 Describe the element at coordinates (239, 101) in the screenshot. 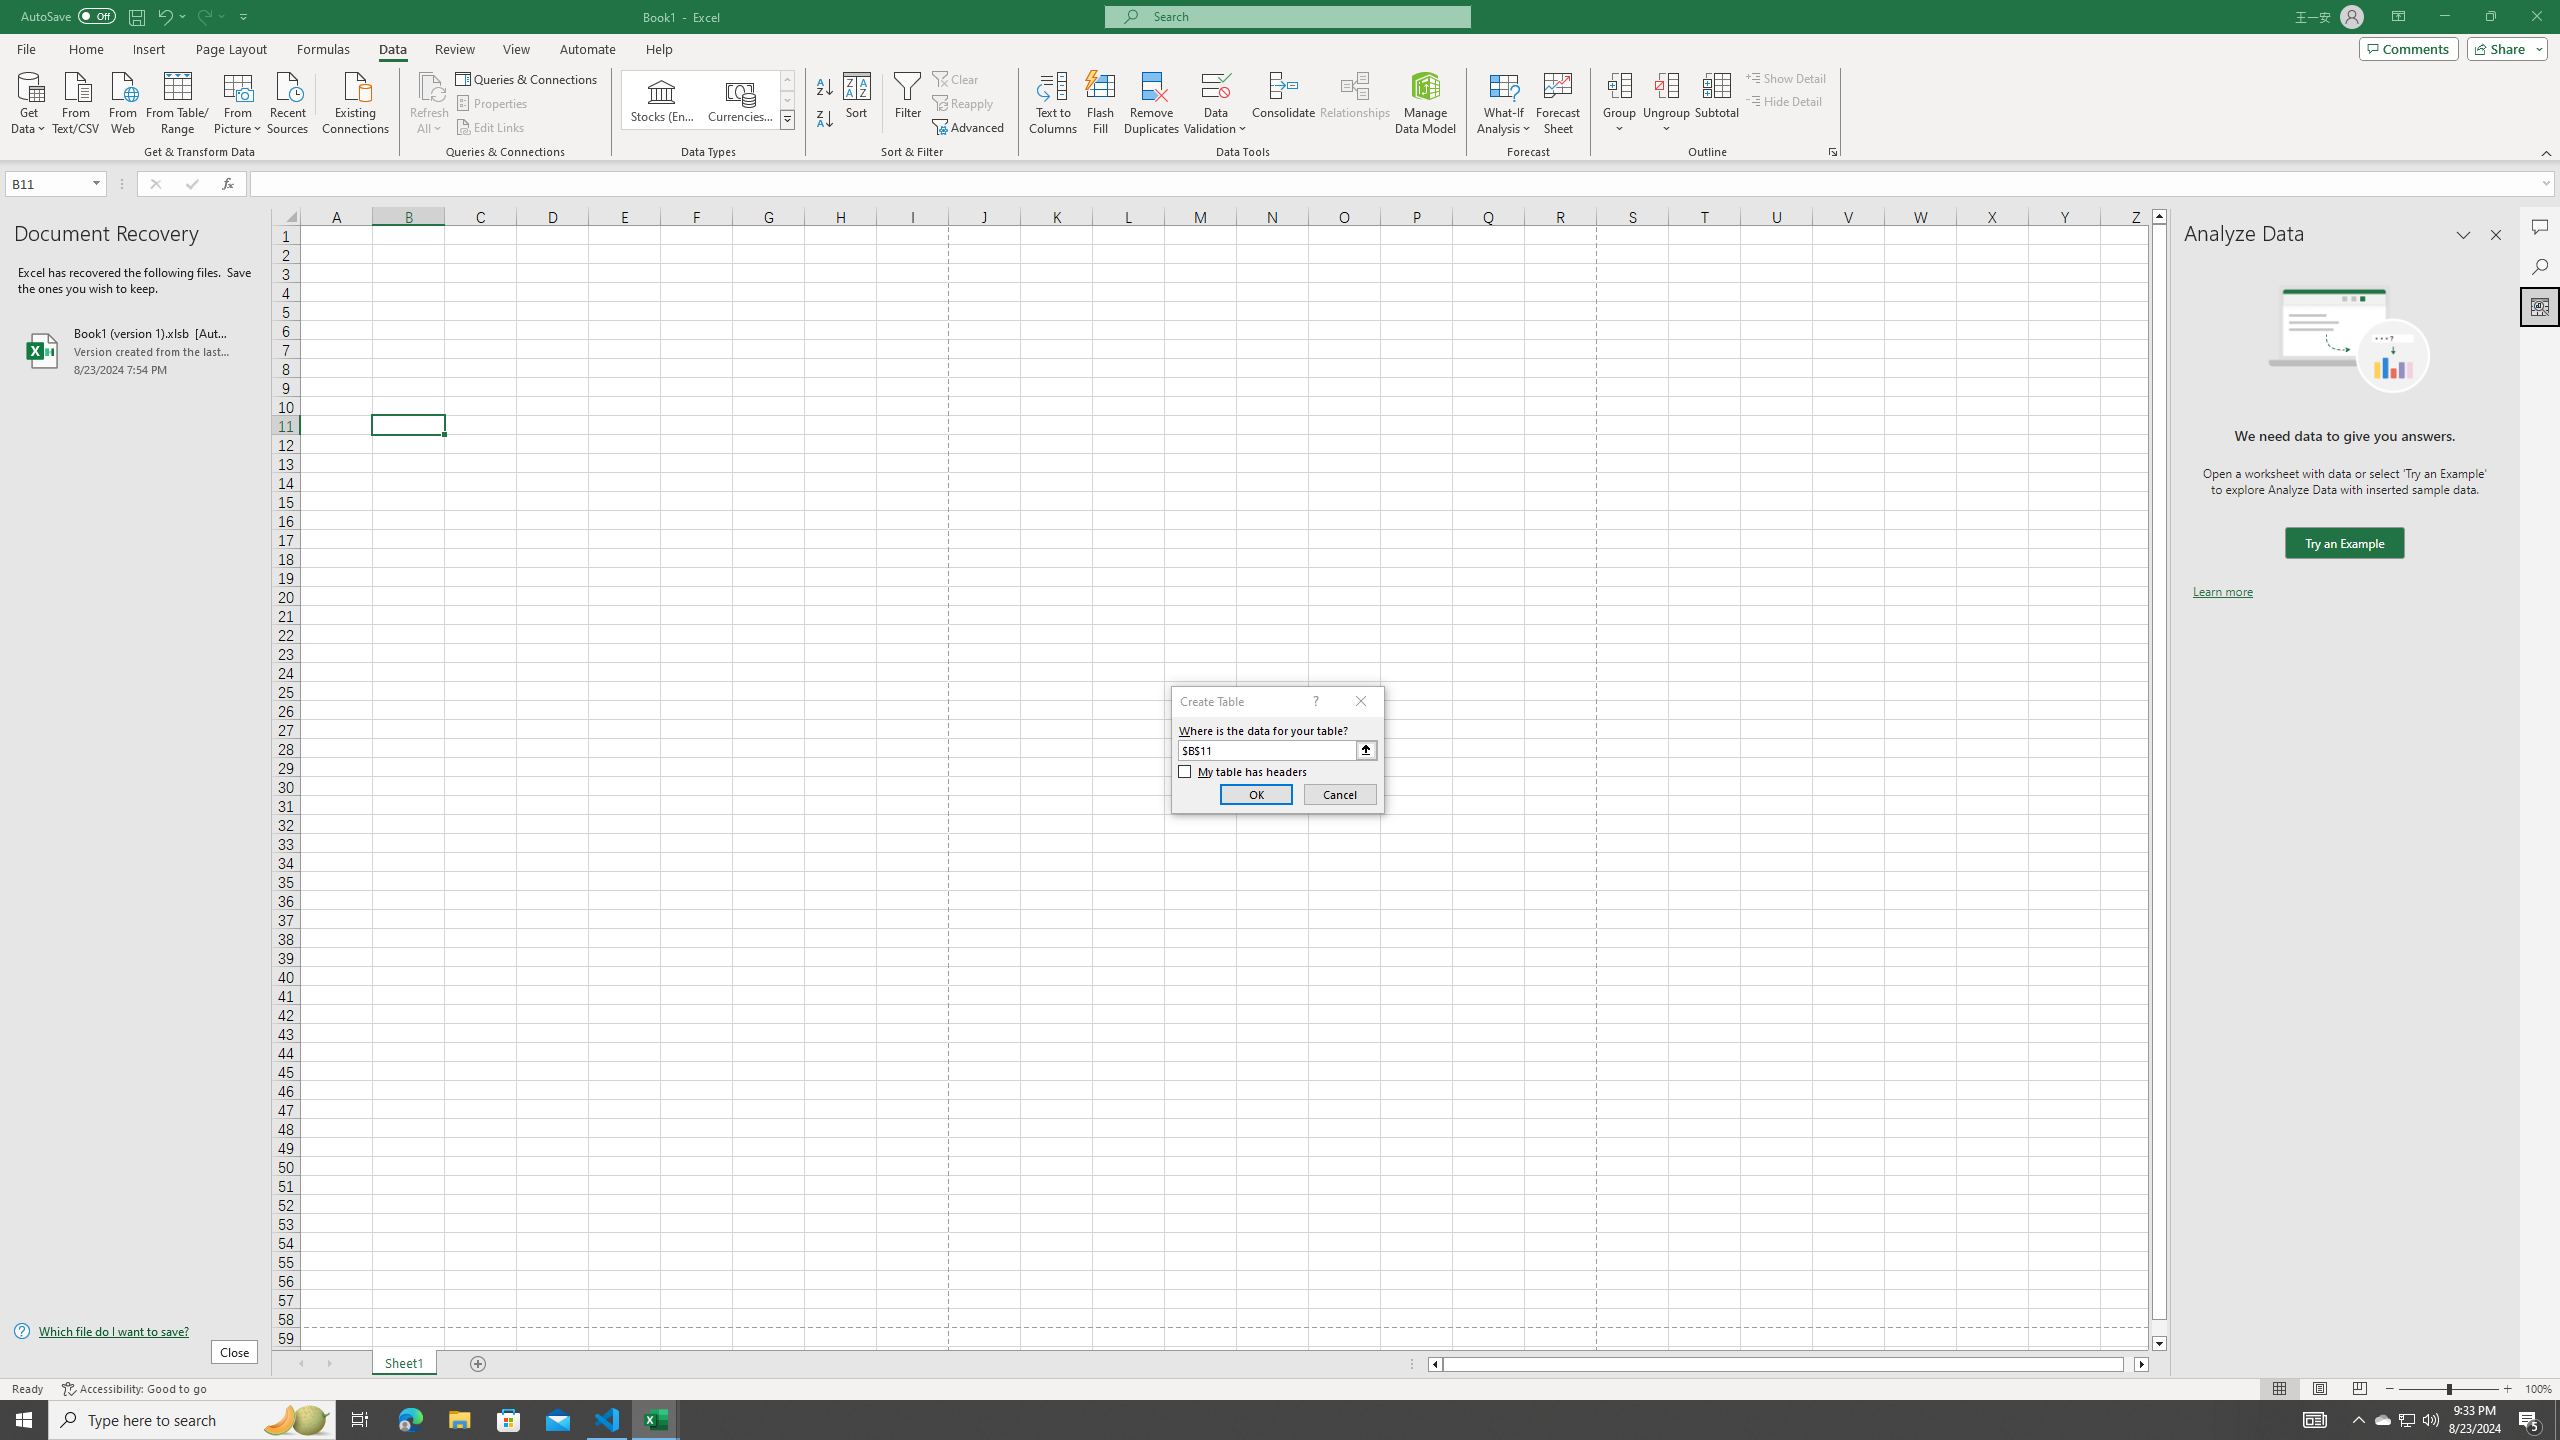

I see `From Picture` at that location.